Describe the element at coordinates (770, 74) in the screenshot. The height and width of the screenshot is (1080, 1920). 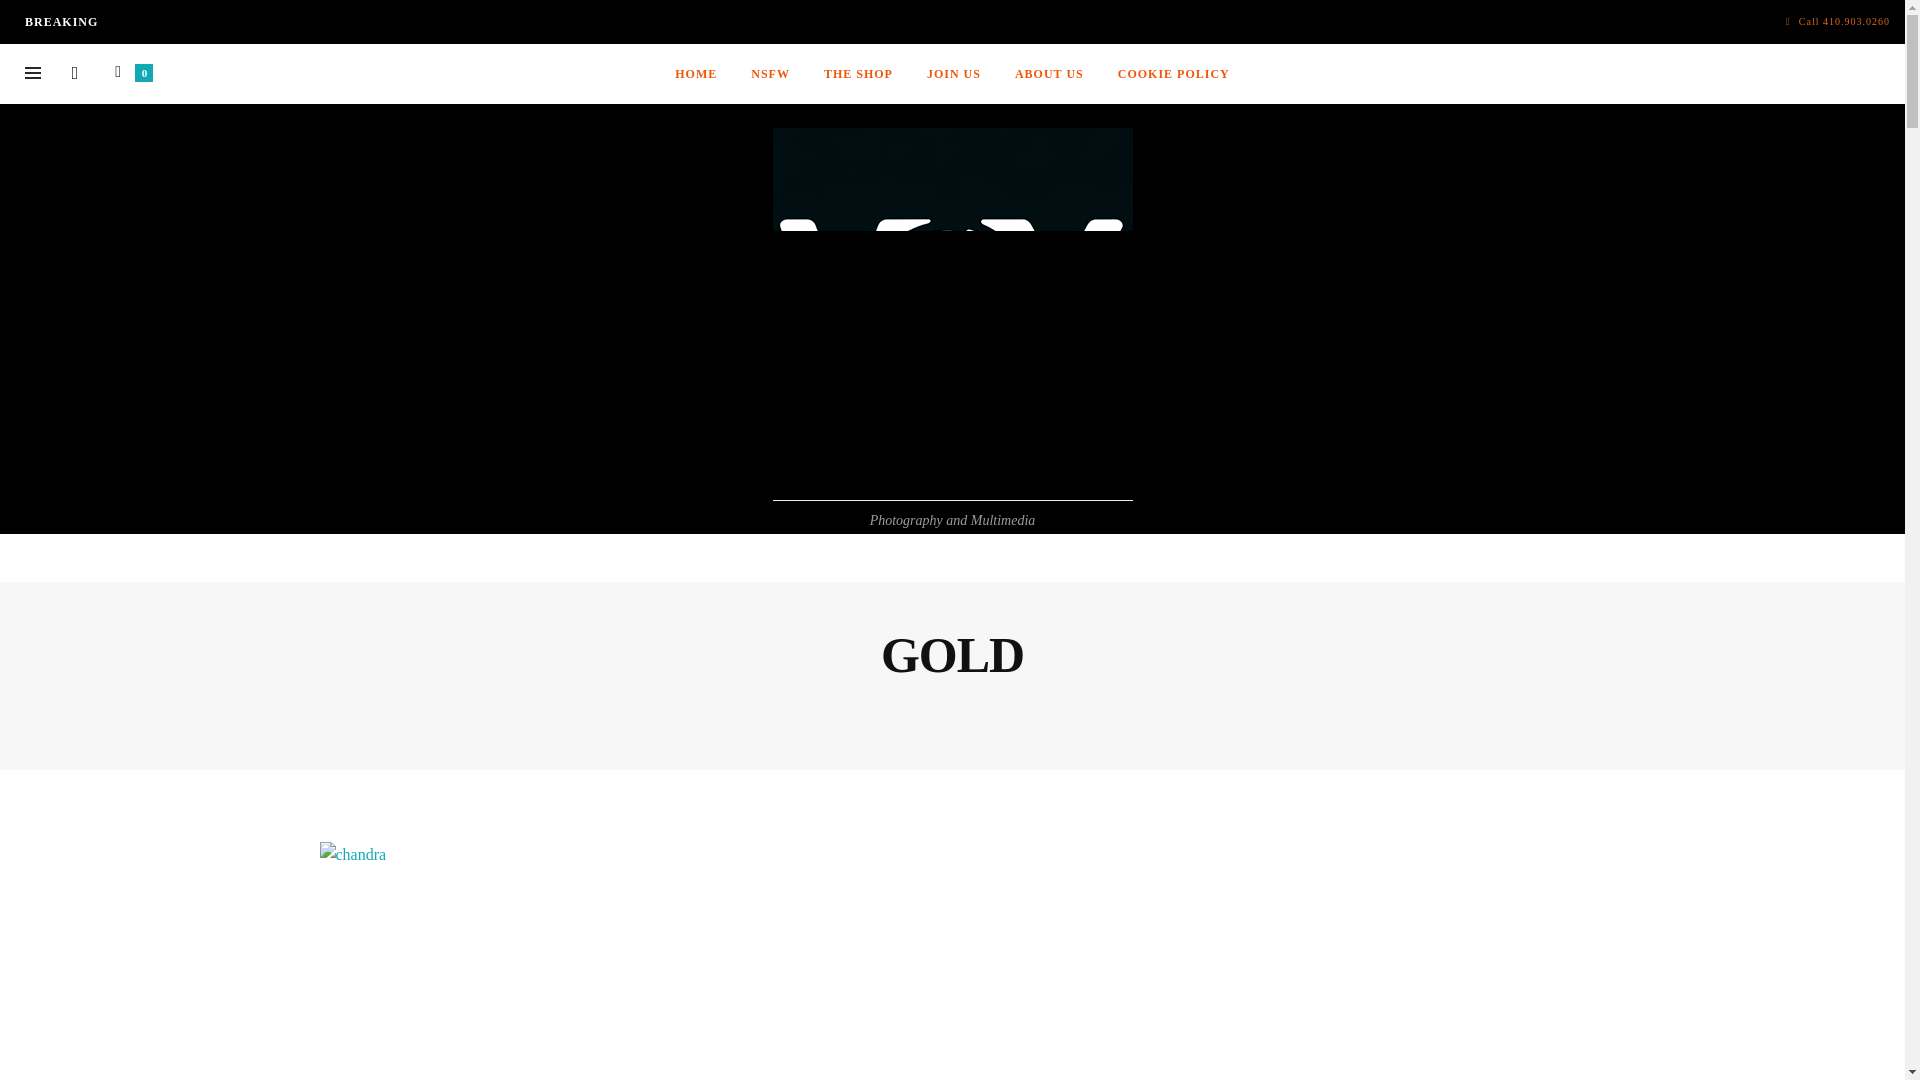
I see `NSFW` at that location.